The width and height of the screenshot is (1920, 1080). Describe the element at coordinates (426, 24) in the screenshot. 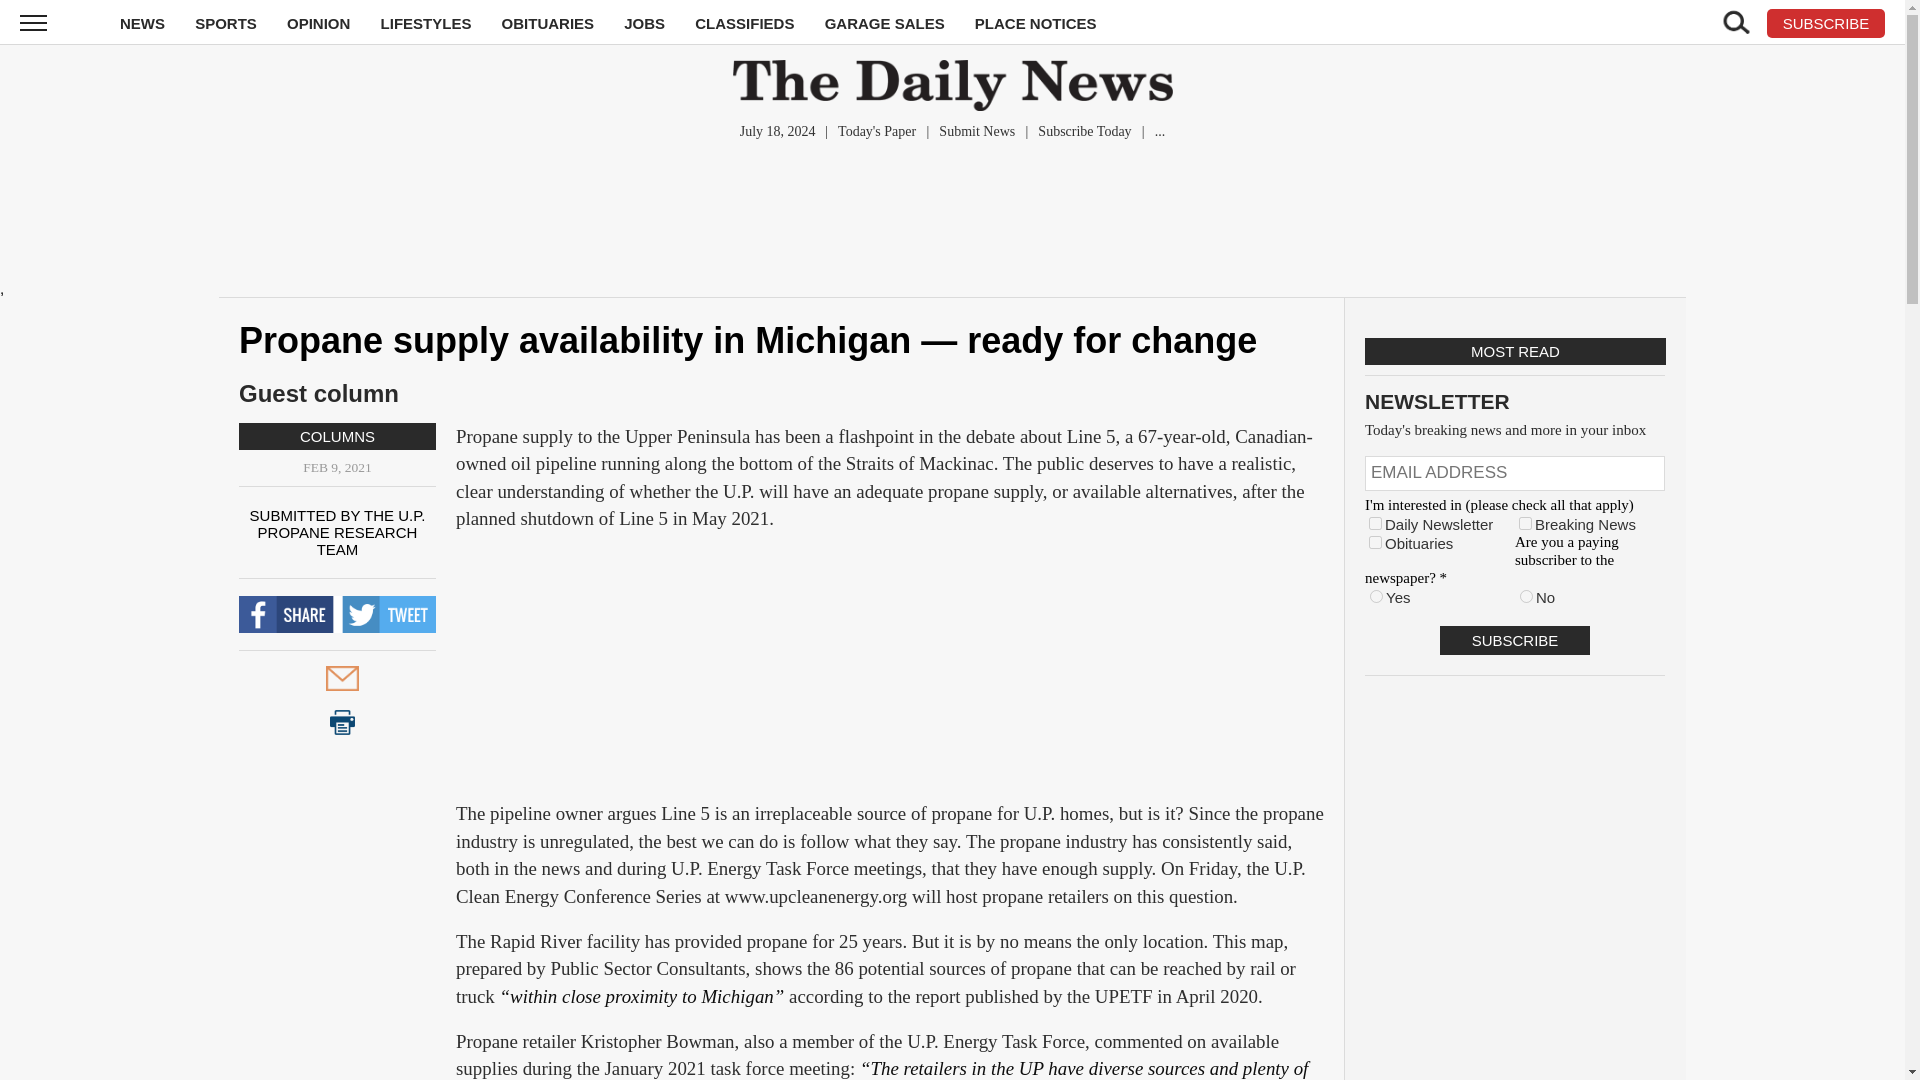

I see `LIFESTYLES` at that location.